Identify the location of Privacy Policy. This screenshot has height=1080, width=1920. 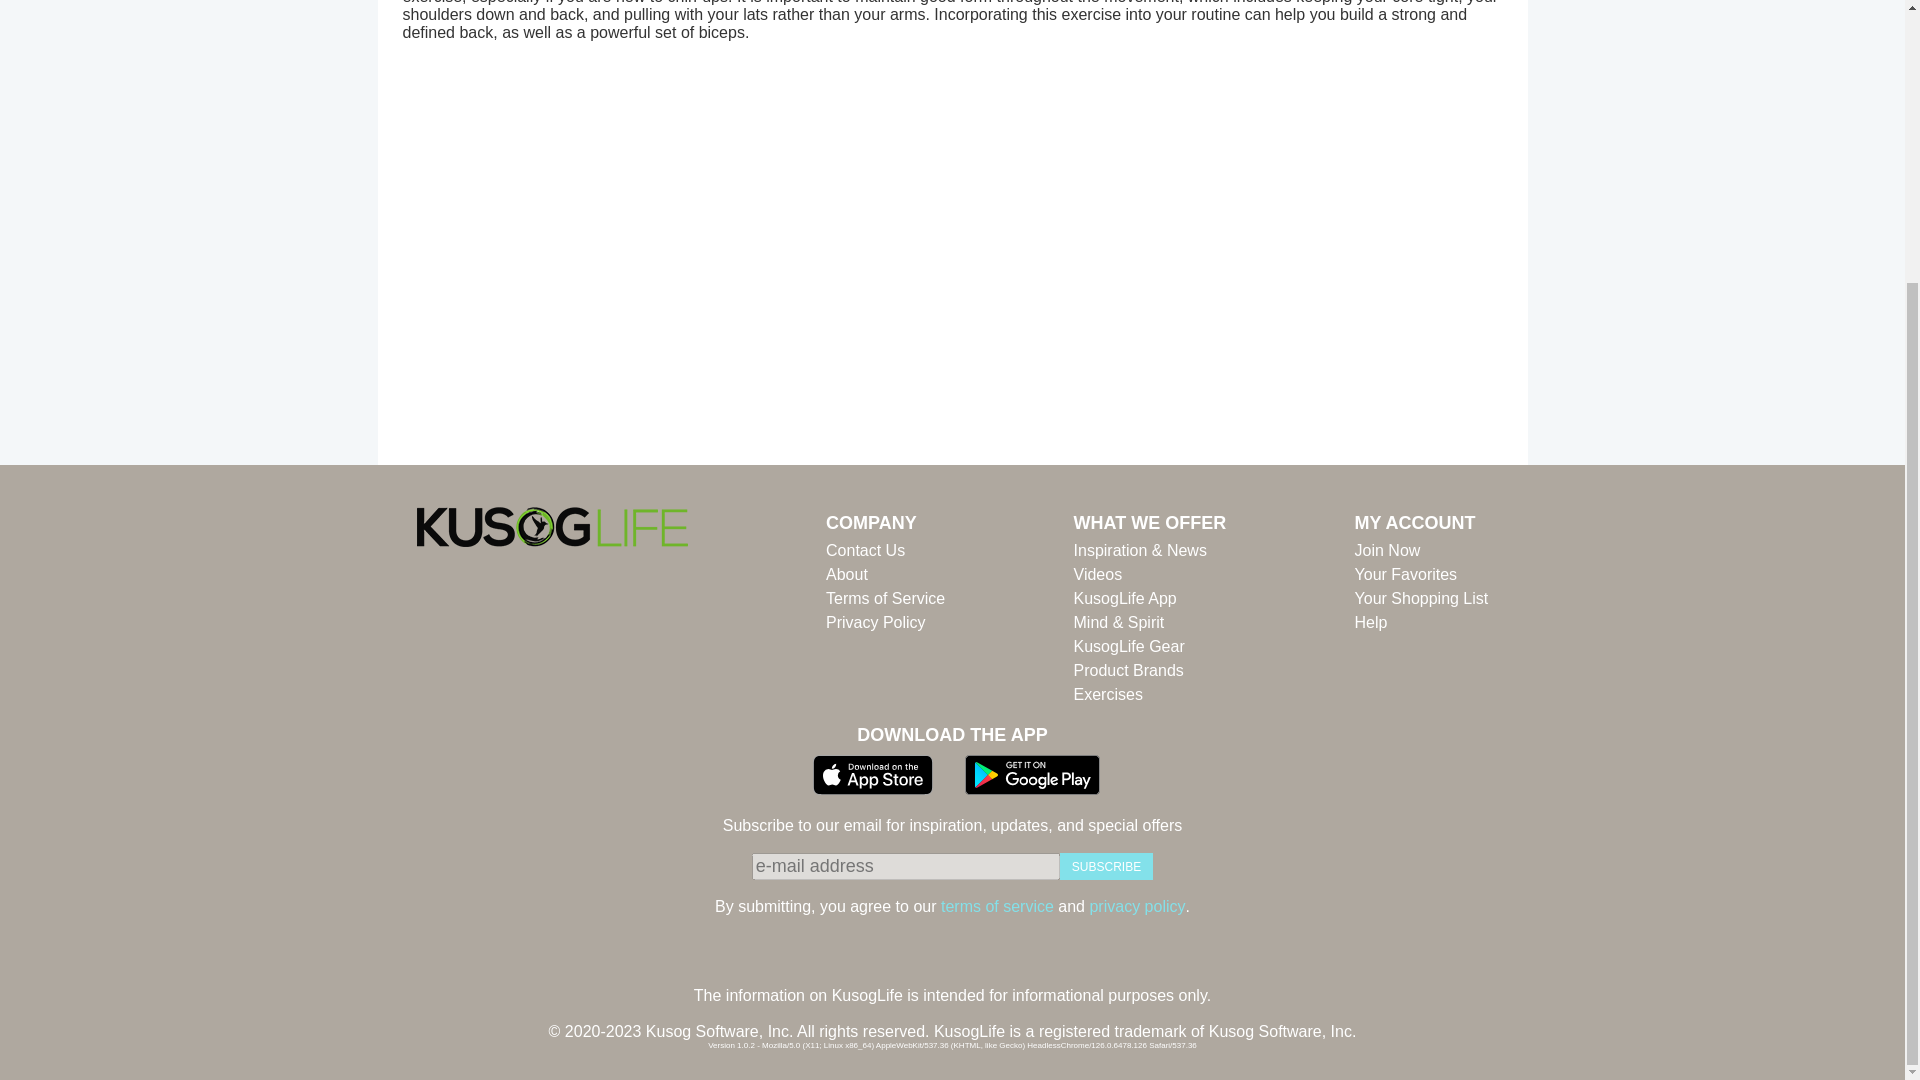
(884, 623).